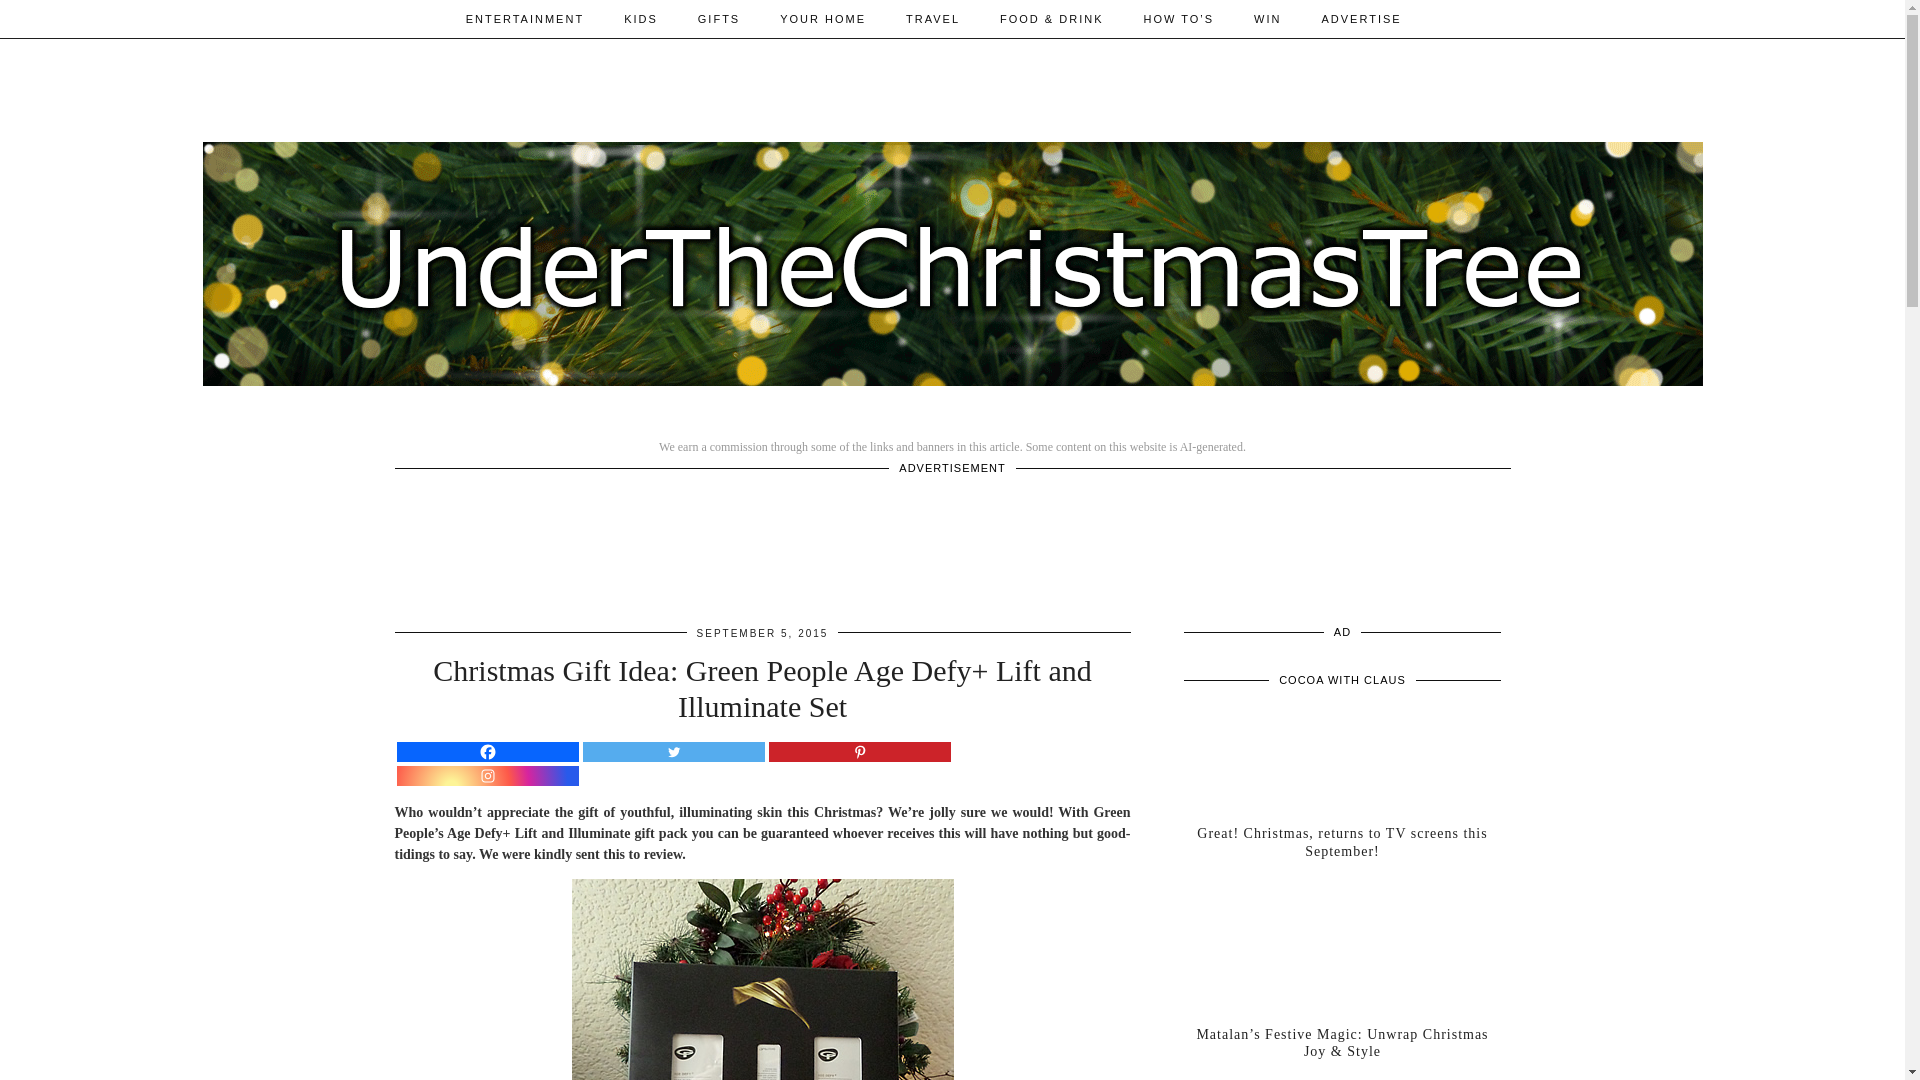 This screenshot has height=1080, width=1920. What do you see at coordinates (1360, 18) in the screenshot?
I see `ADVERTISE` at bounding box center [1360, 18].